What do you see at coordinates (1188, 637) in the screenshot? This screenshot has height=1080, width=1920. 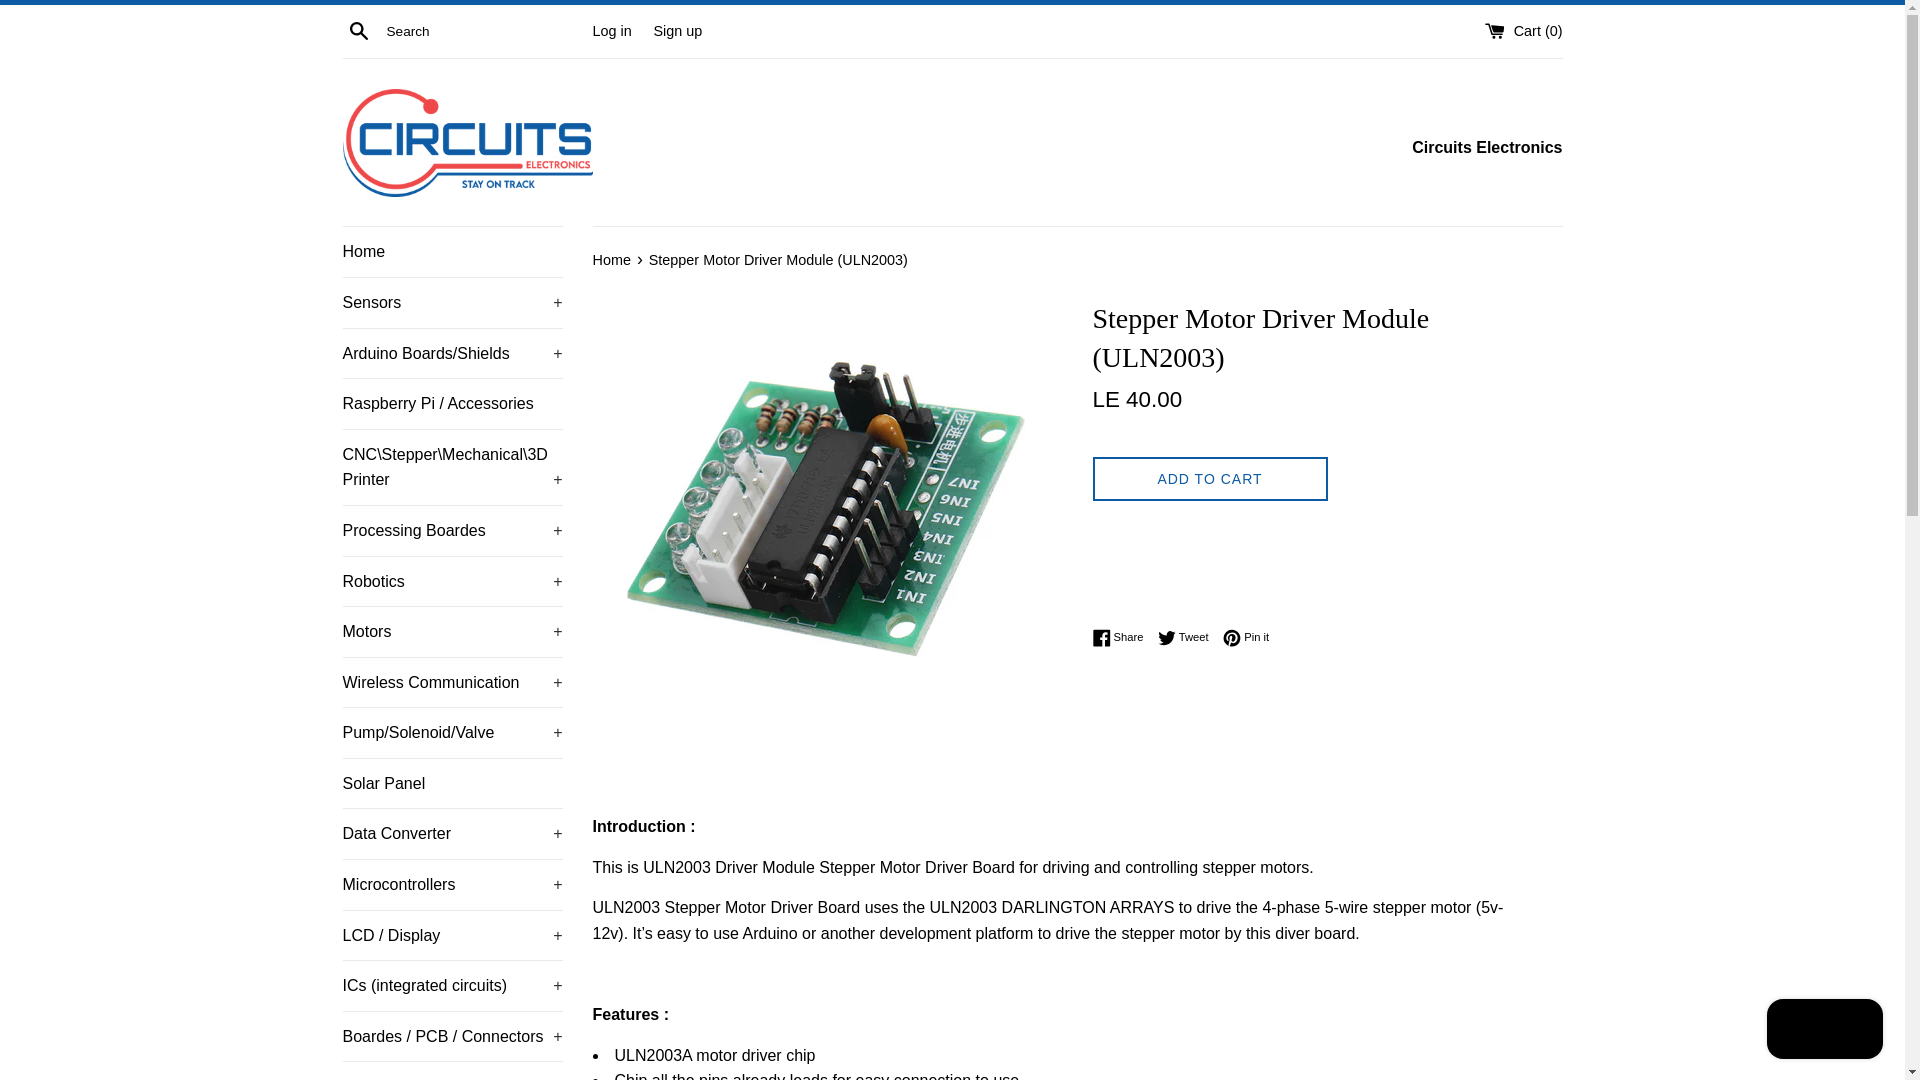 I see `Tweet on Twitter` at bounding box center [1188, 637].